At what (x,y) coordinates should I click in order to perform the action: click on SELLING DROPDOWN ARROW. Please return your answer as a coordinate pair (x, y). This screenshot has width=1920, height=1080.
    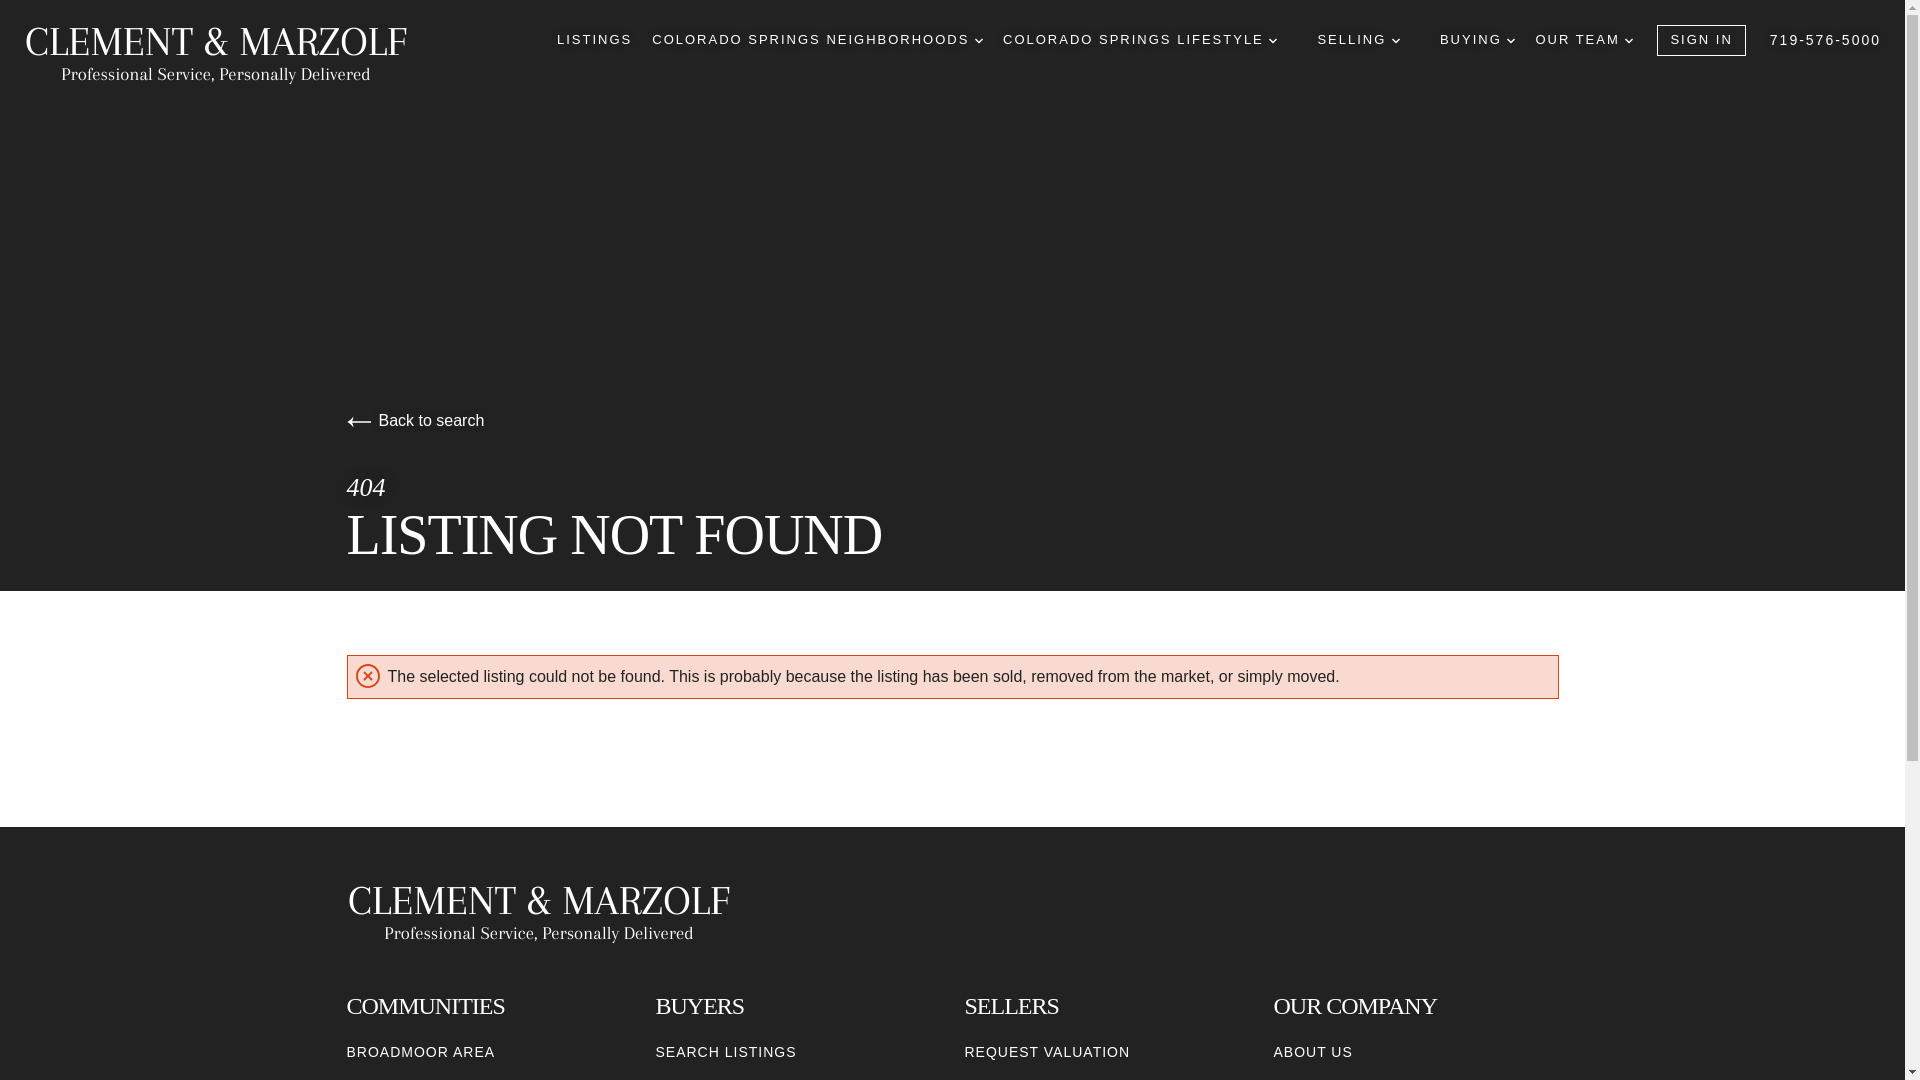
    Looking at the image, I should click on (1358, 40).